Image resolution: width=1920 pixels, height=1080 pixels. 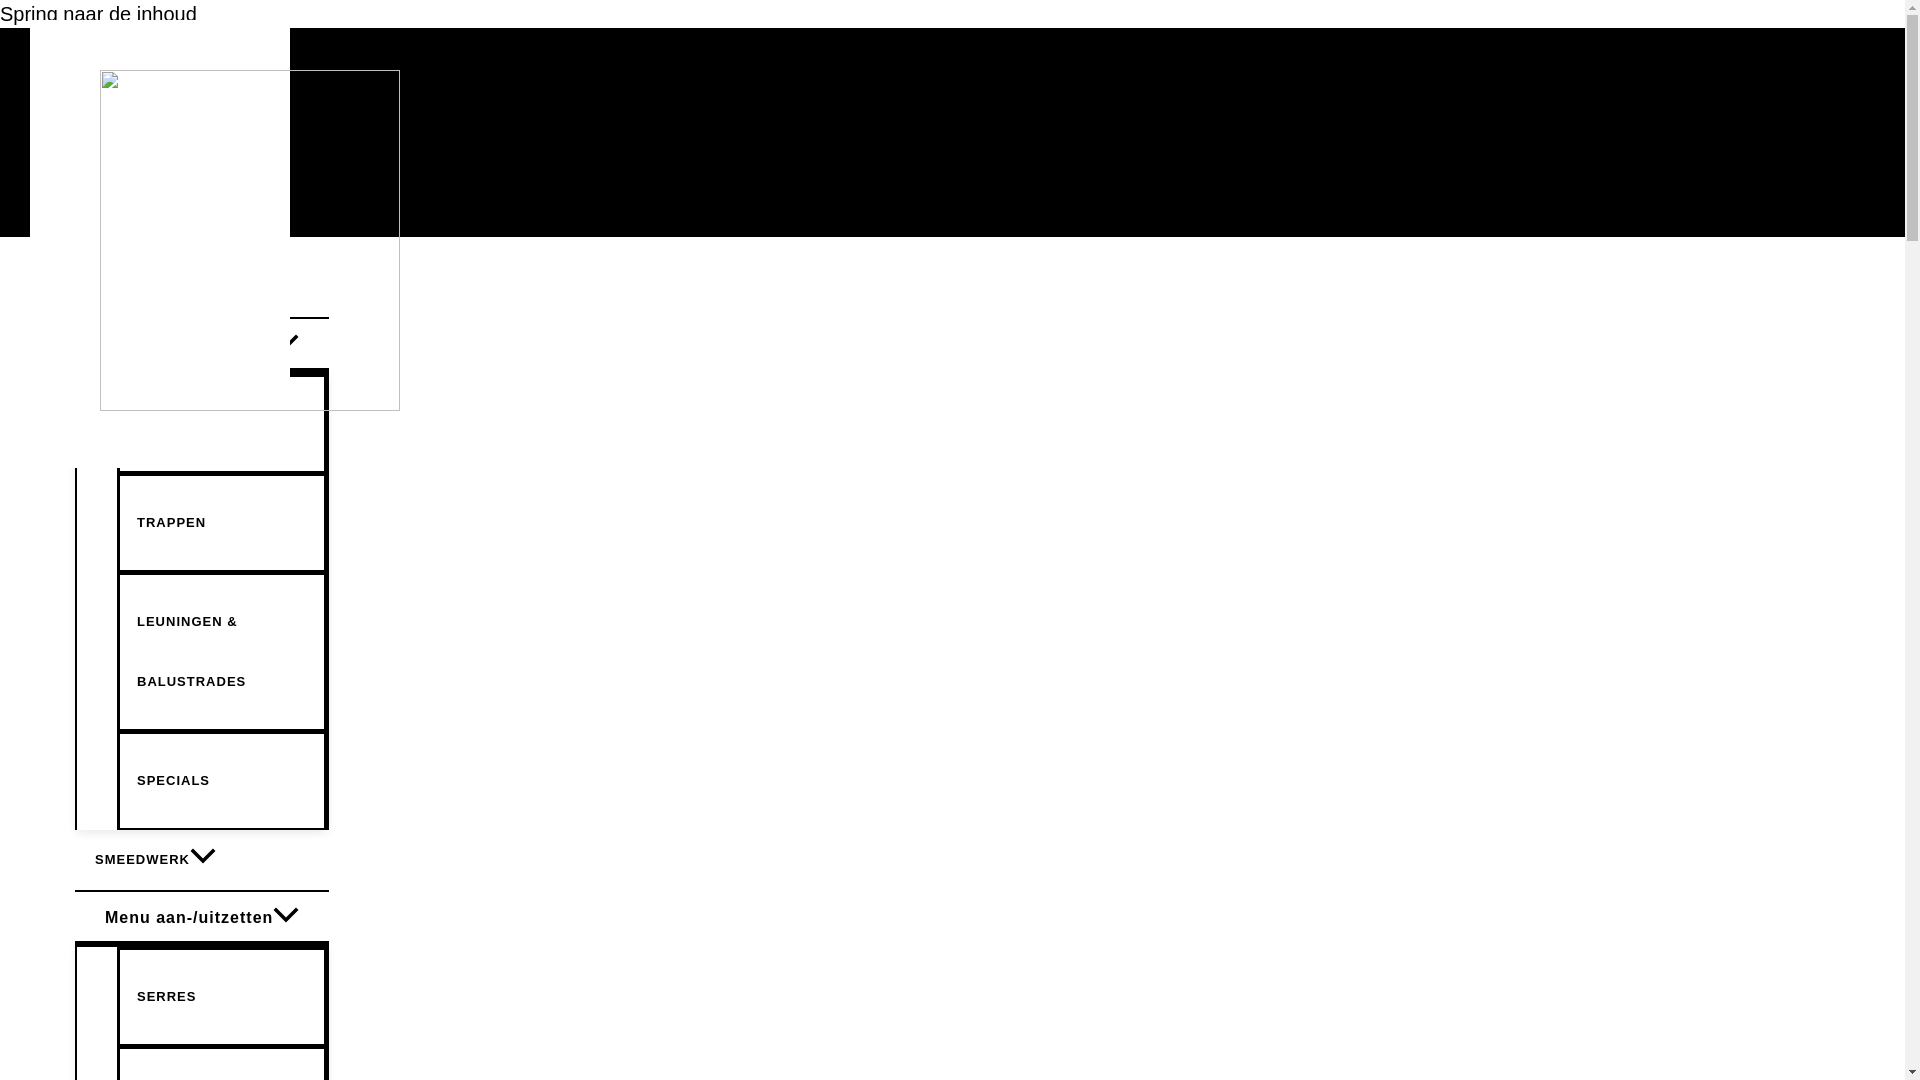 I want to click on SMEEDWERK, so click(x=202, y=860).